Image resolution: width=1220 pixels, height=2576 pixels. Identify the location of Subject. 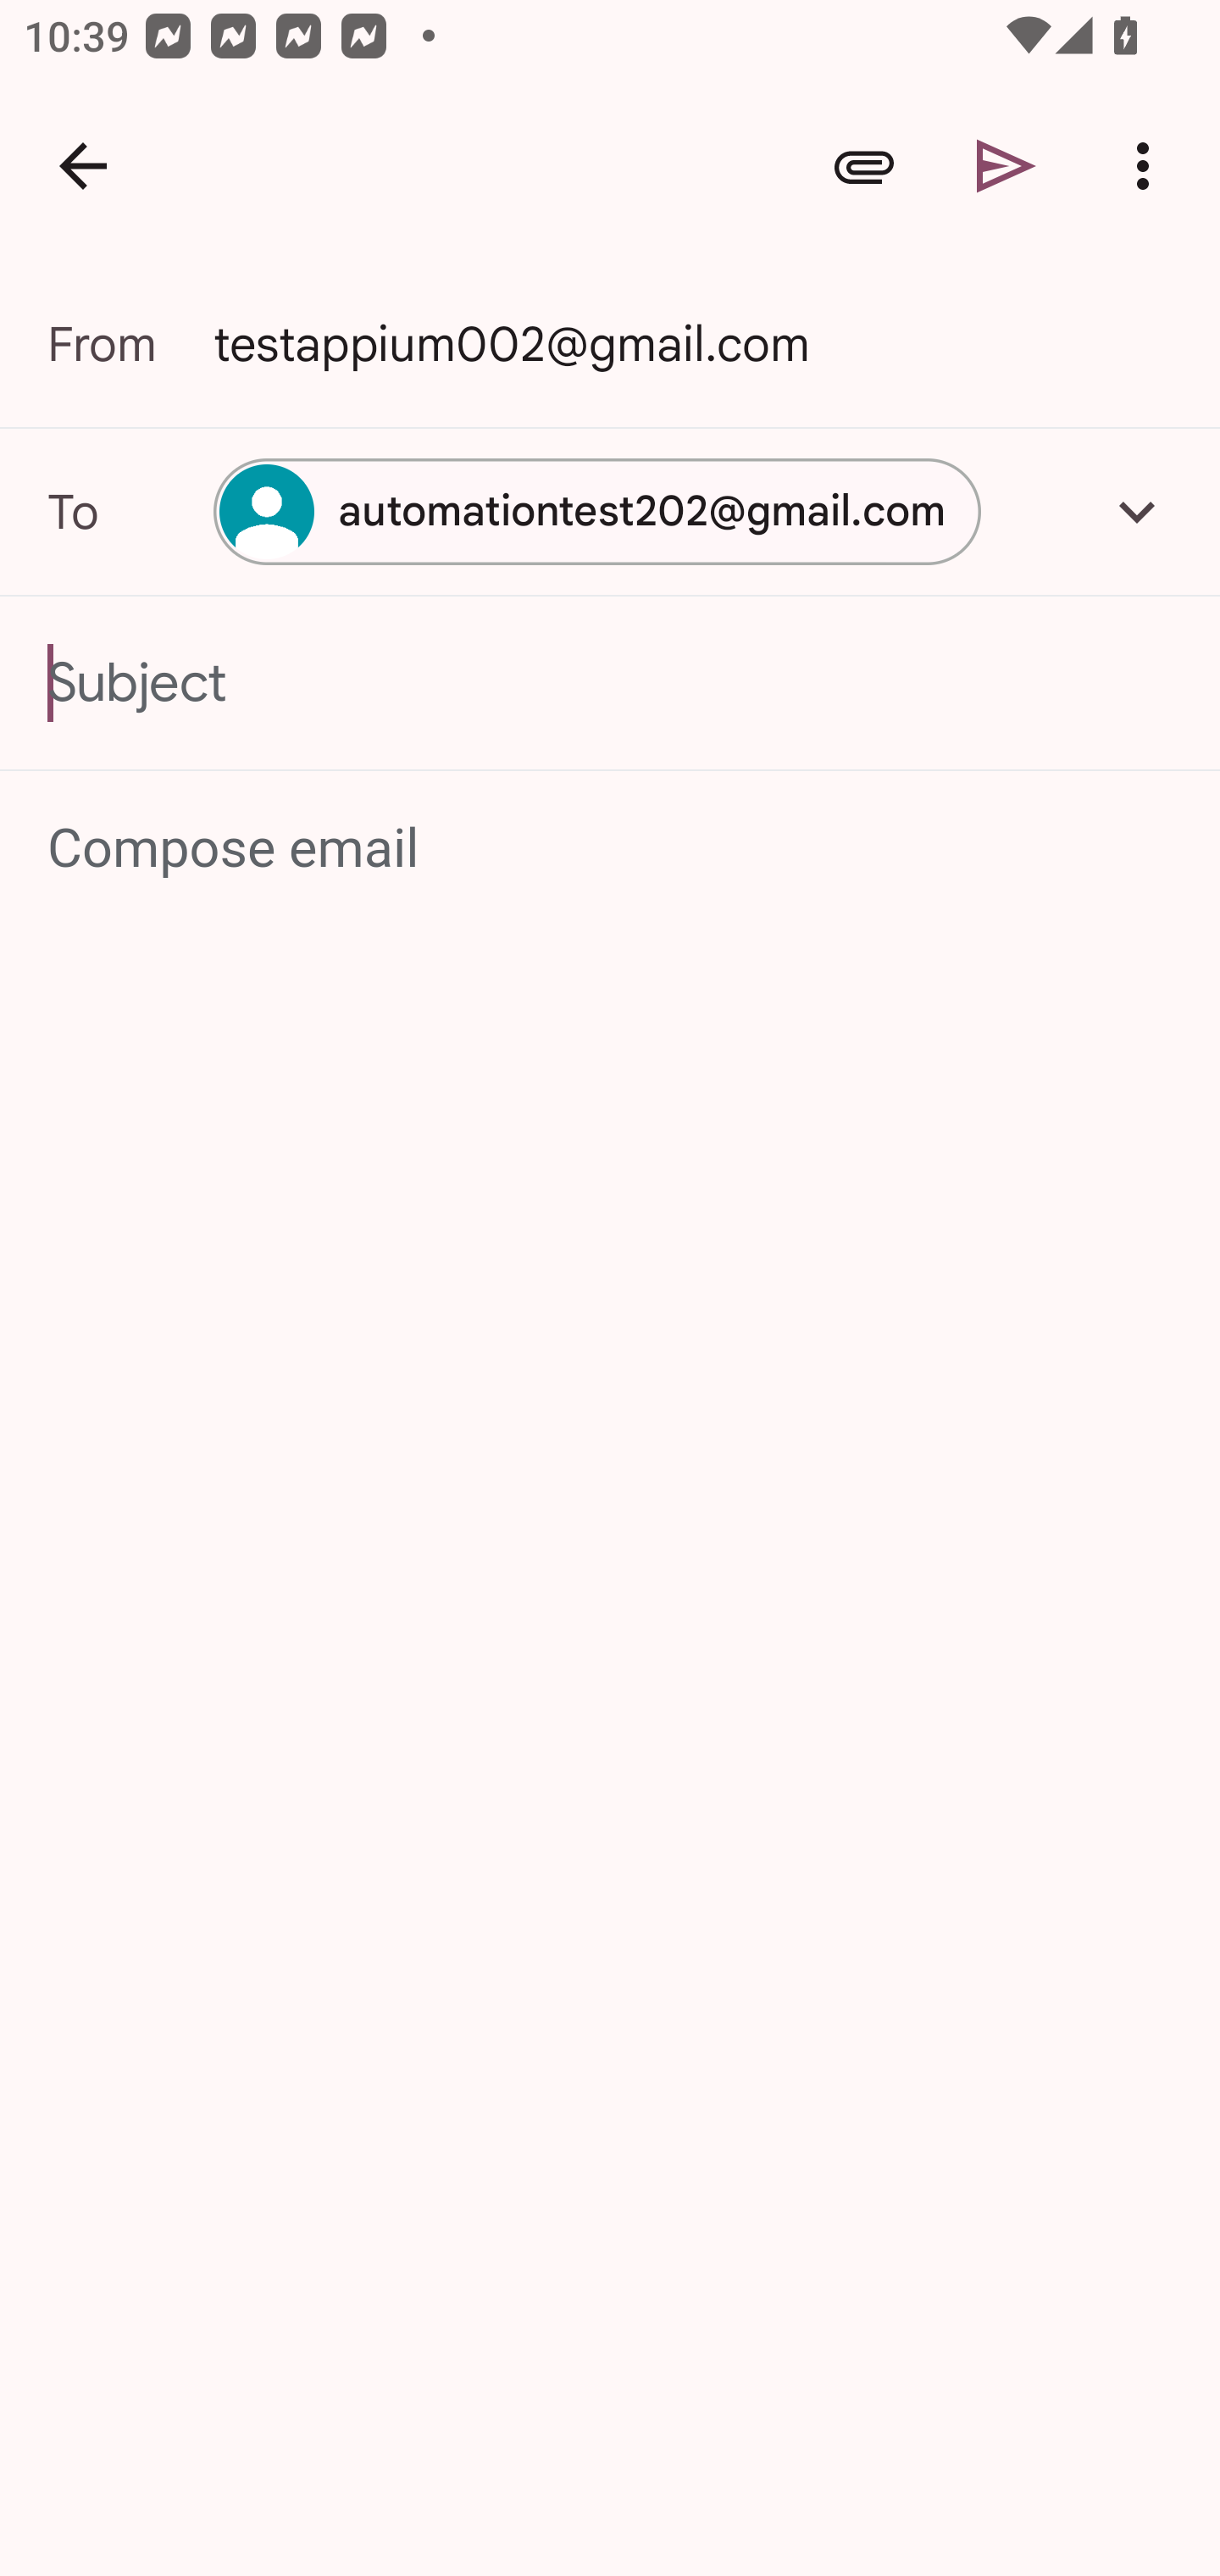
(610, 683).